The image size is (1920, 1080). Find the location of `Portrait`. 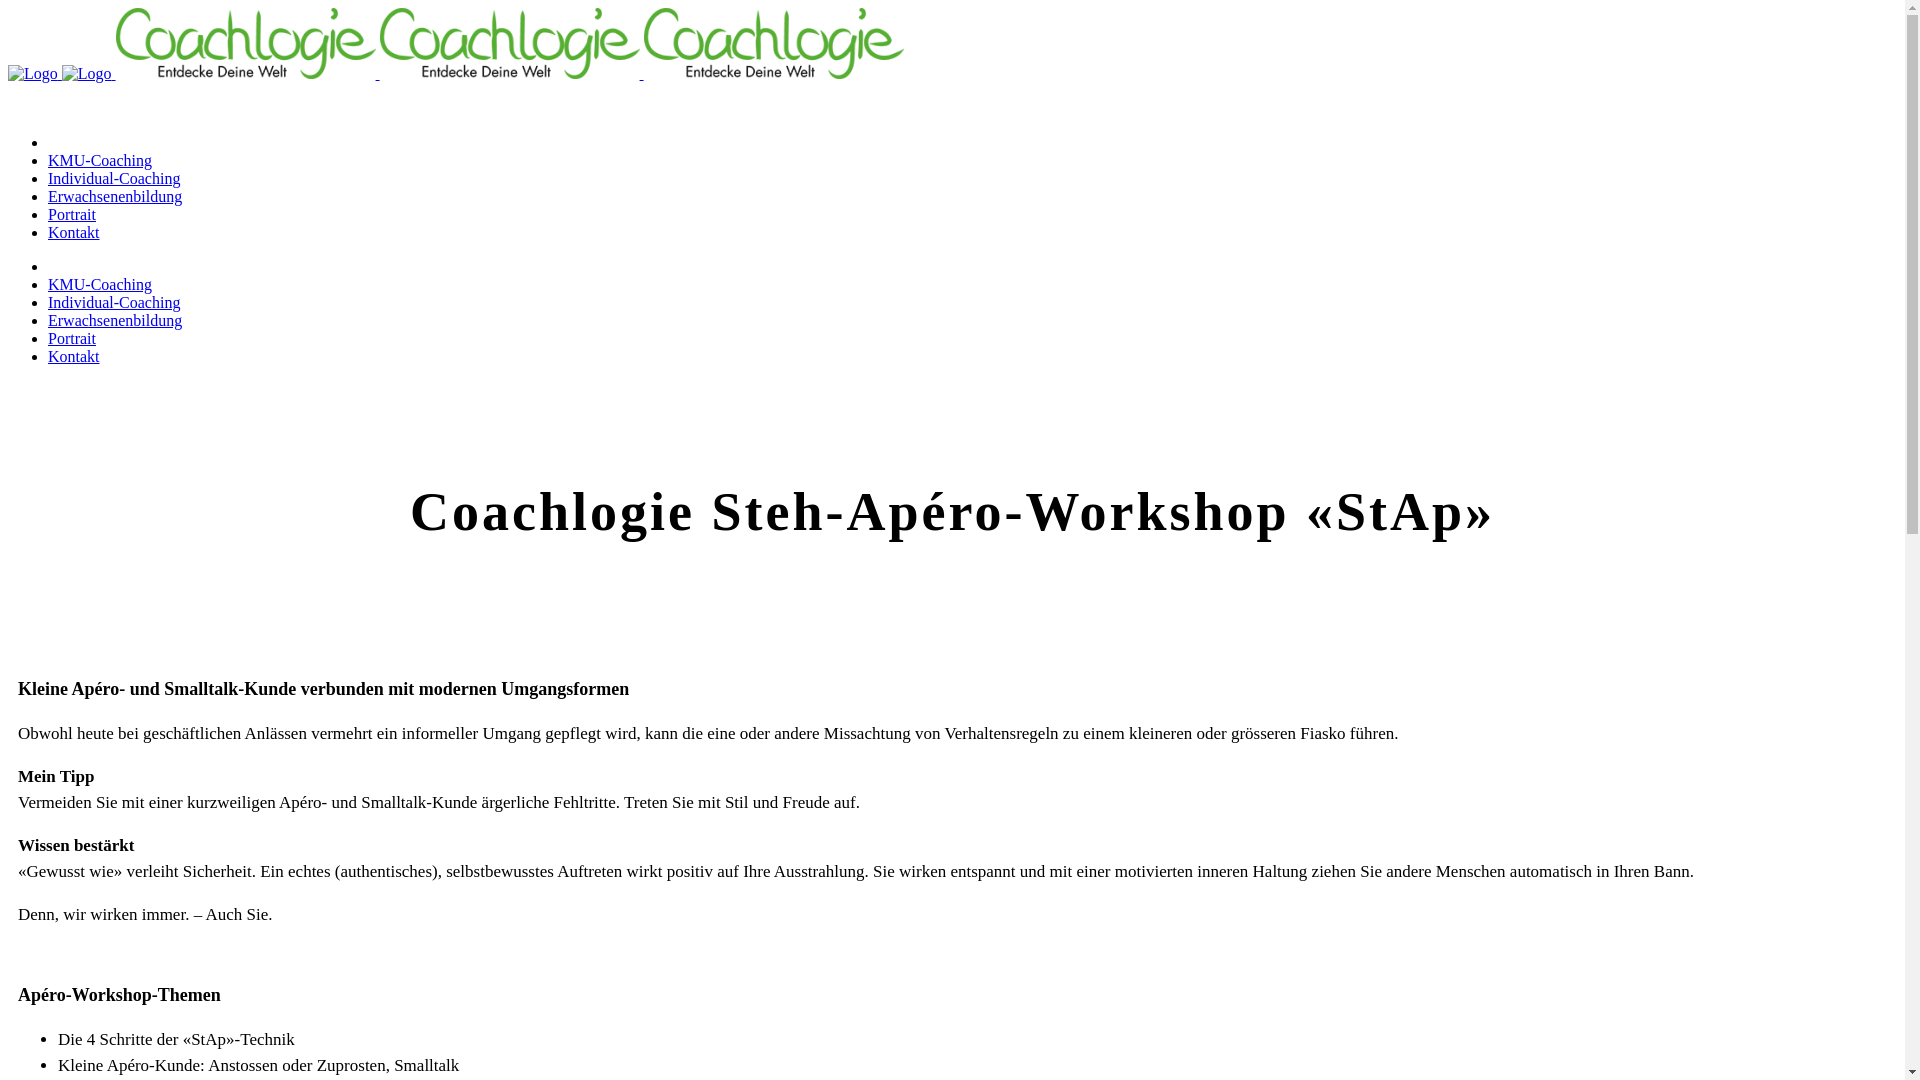

Portrait is located at coordinates (72, 338).